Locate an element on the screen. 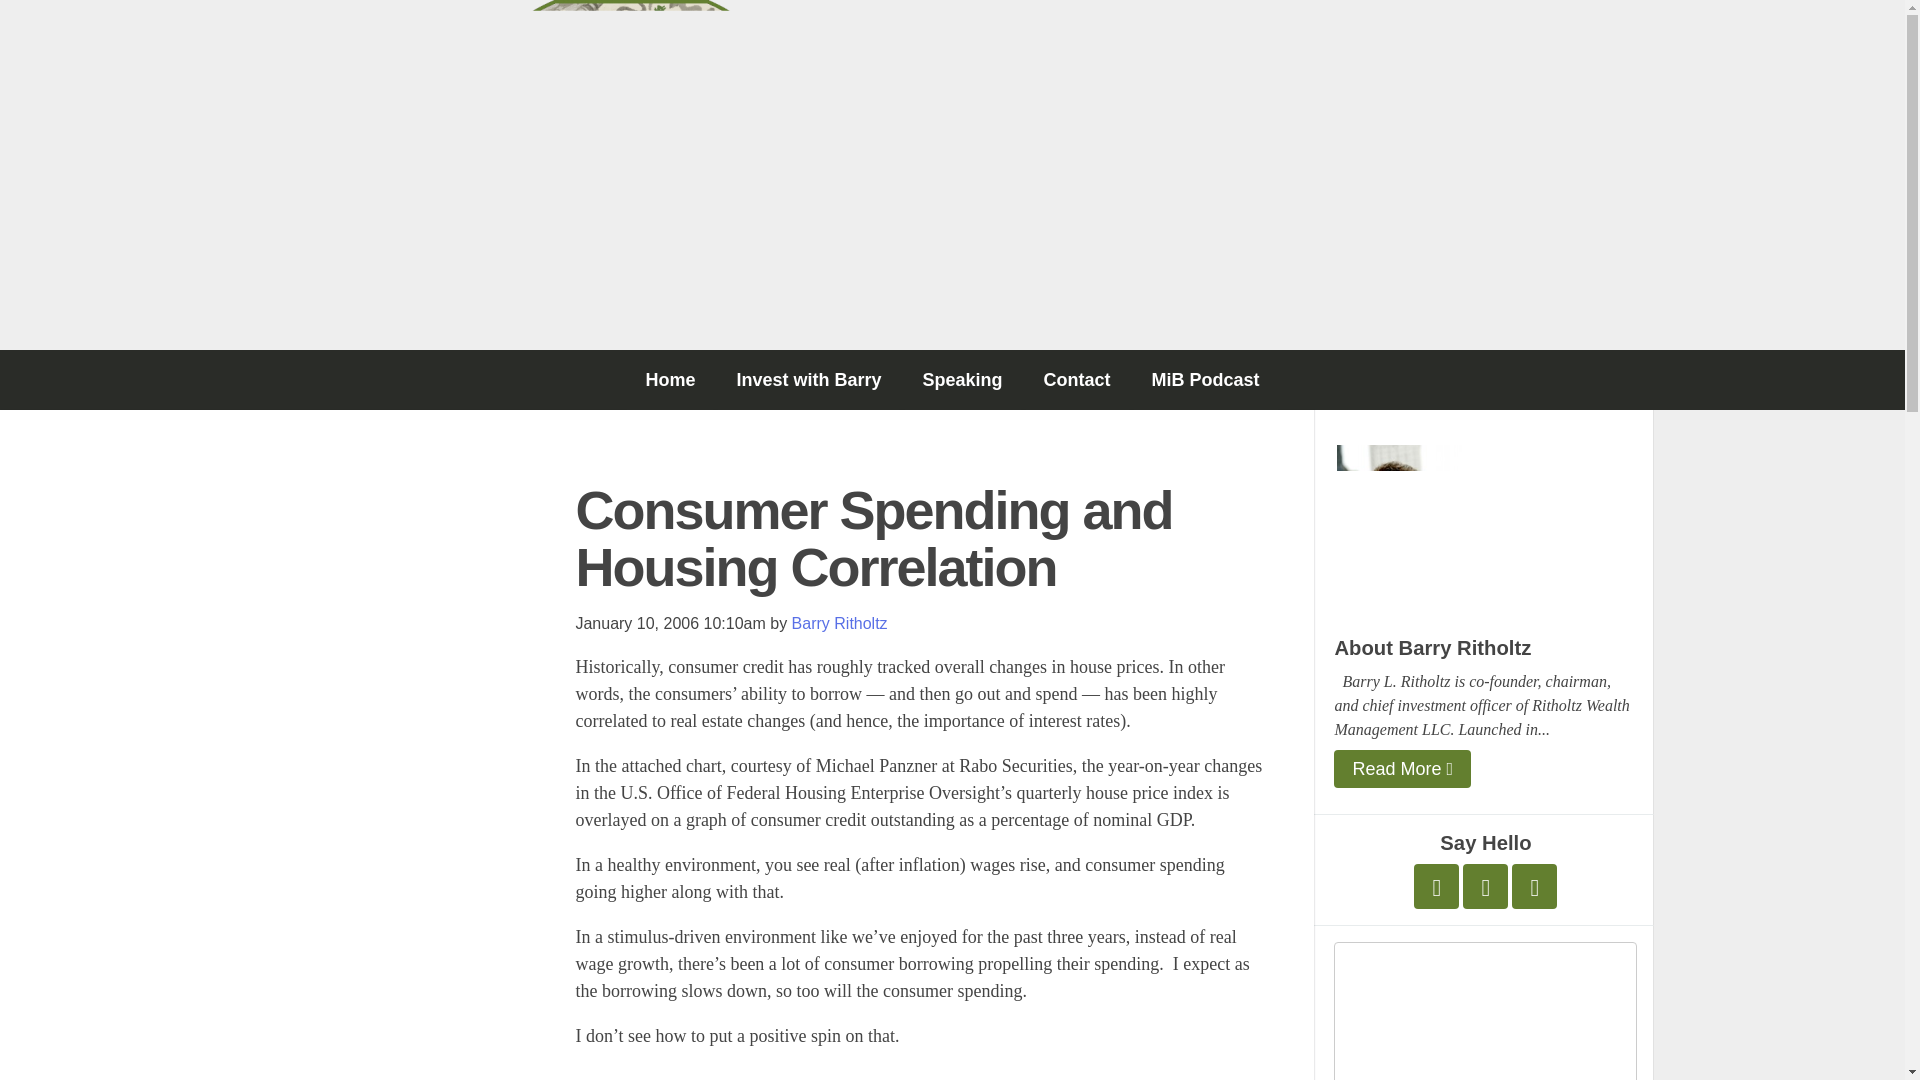 The image size is (1920, 1080). Barry Ritholtz is located at coordinates (839, 622).